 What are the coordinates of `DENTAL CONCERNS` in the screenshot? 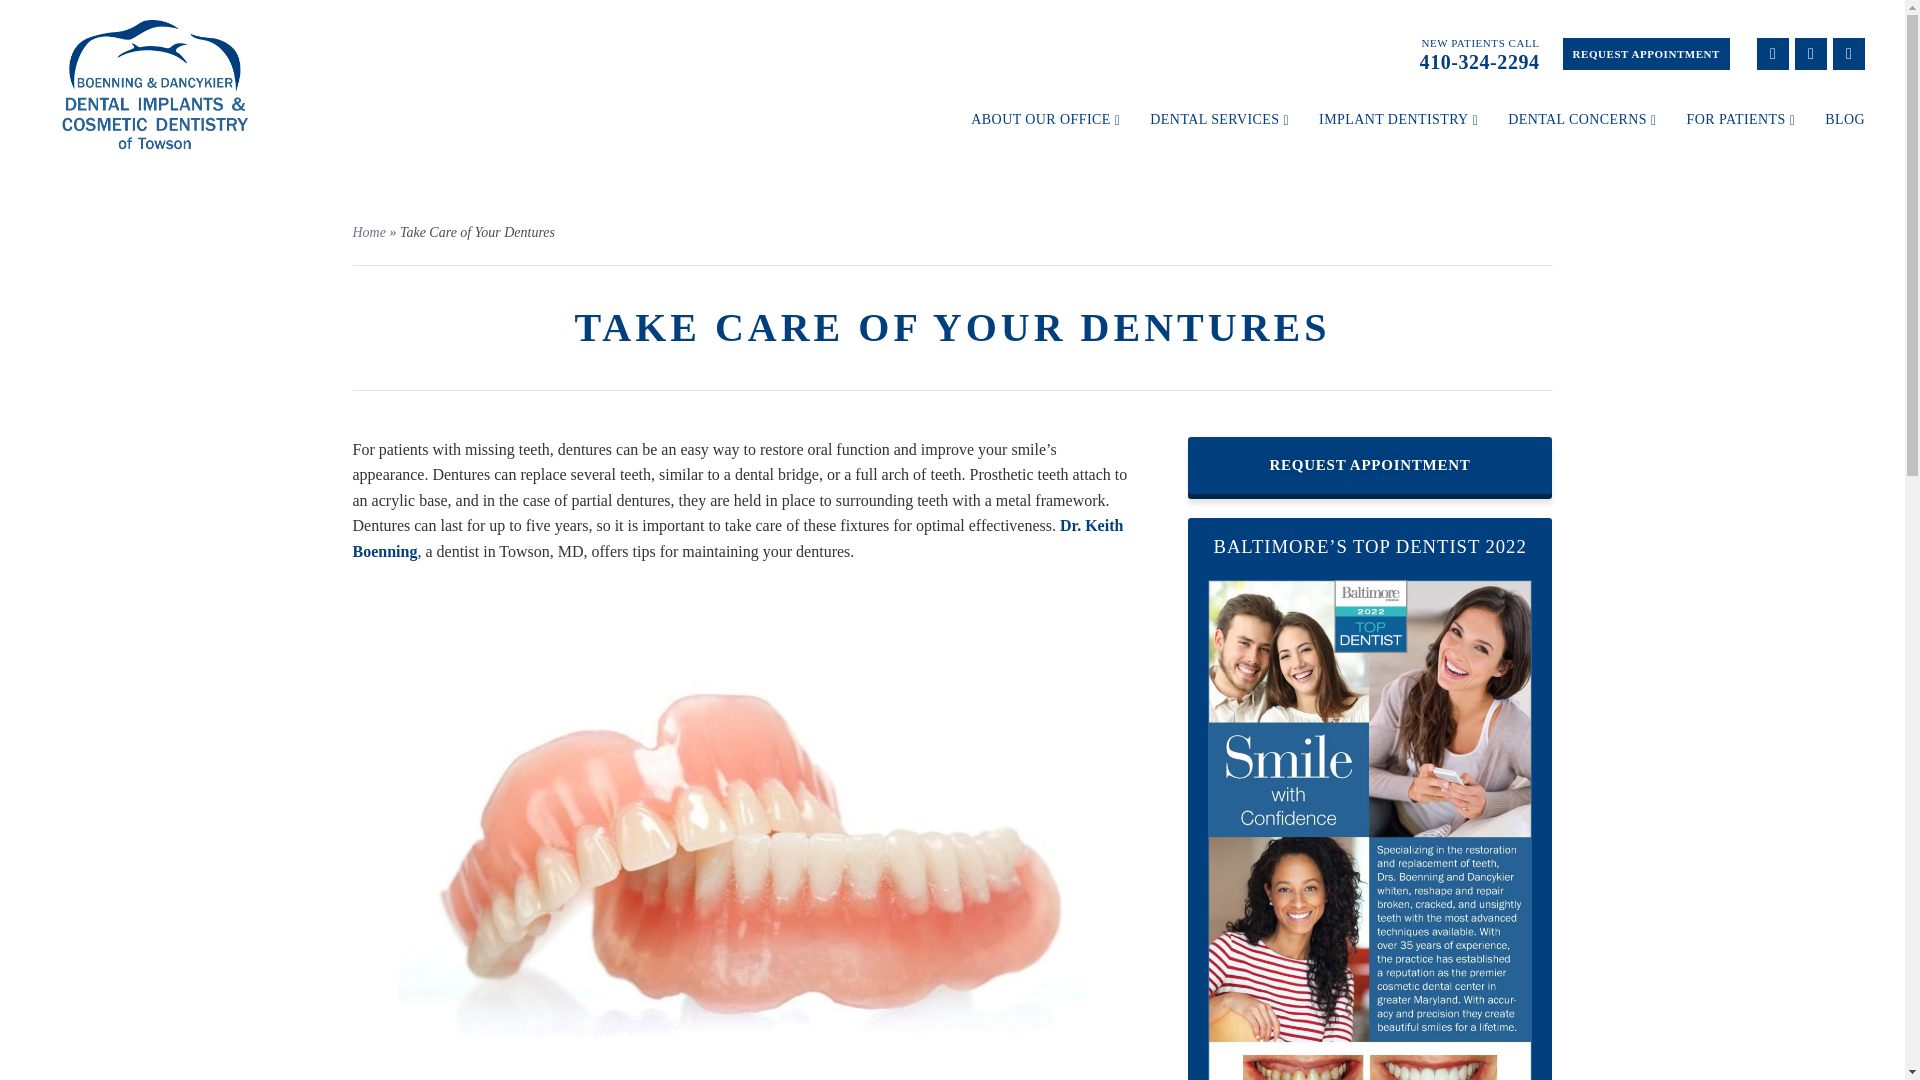 It's located at (1581, 120).